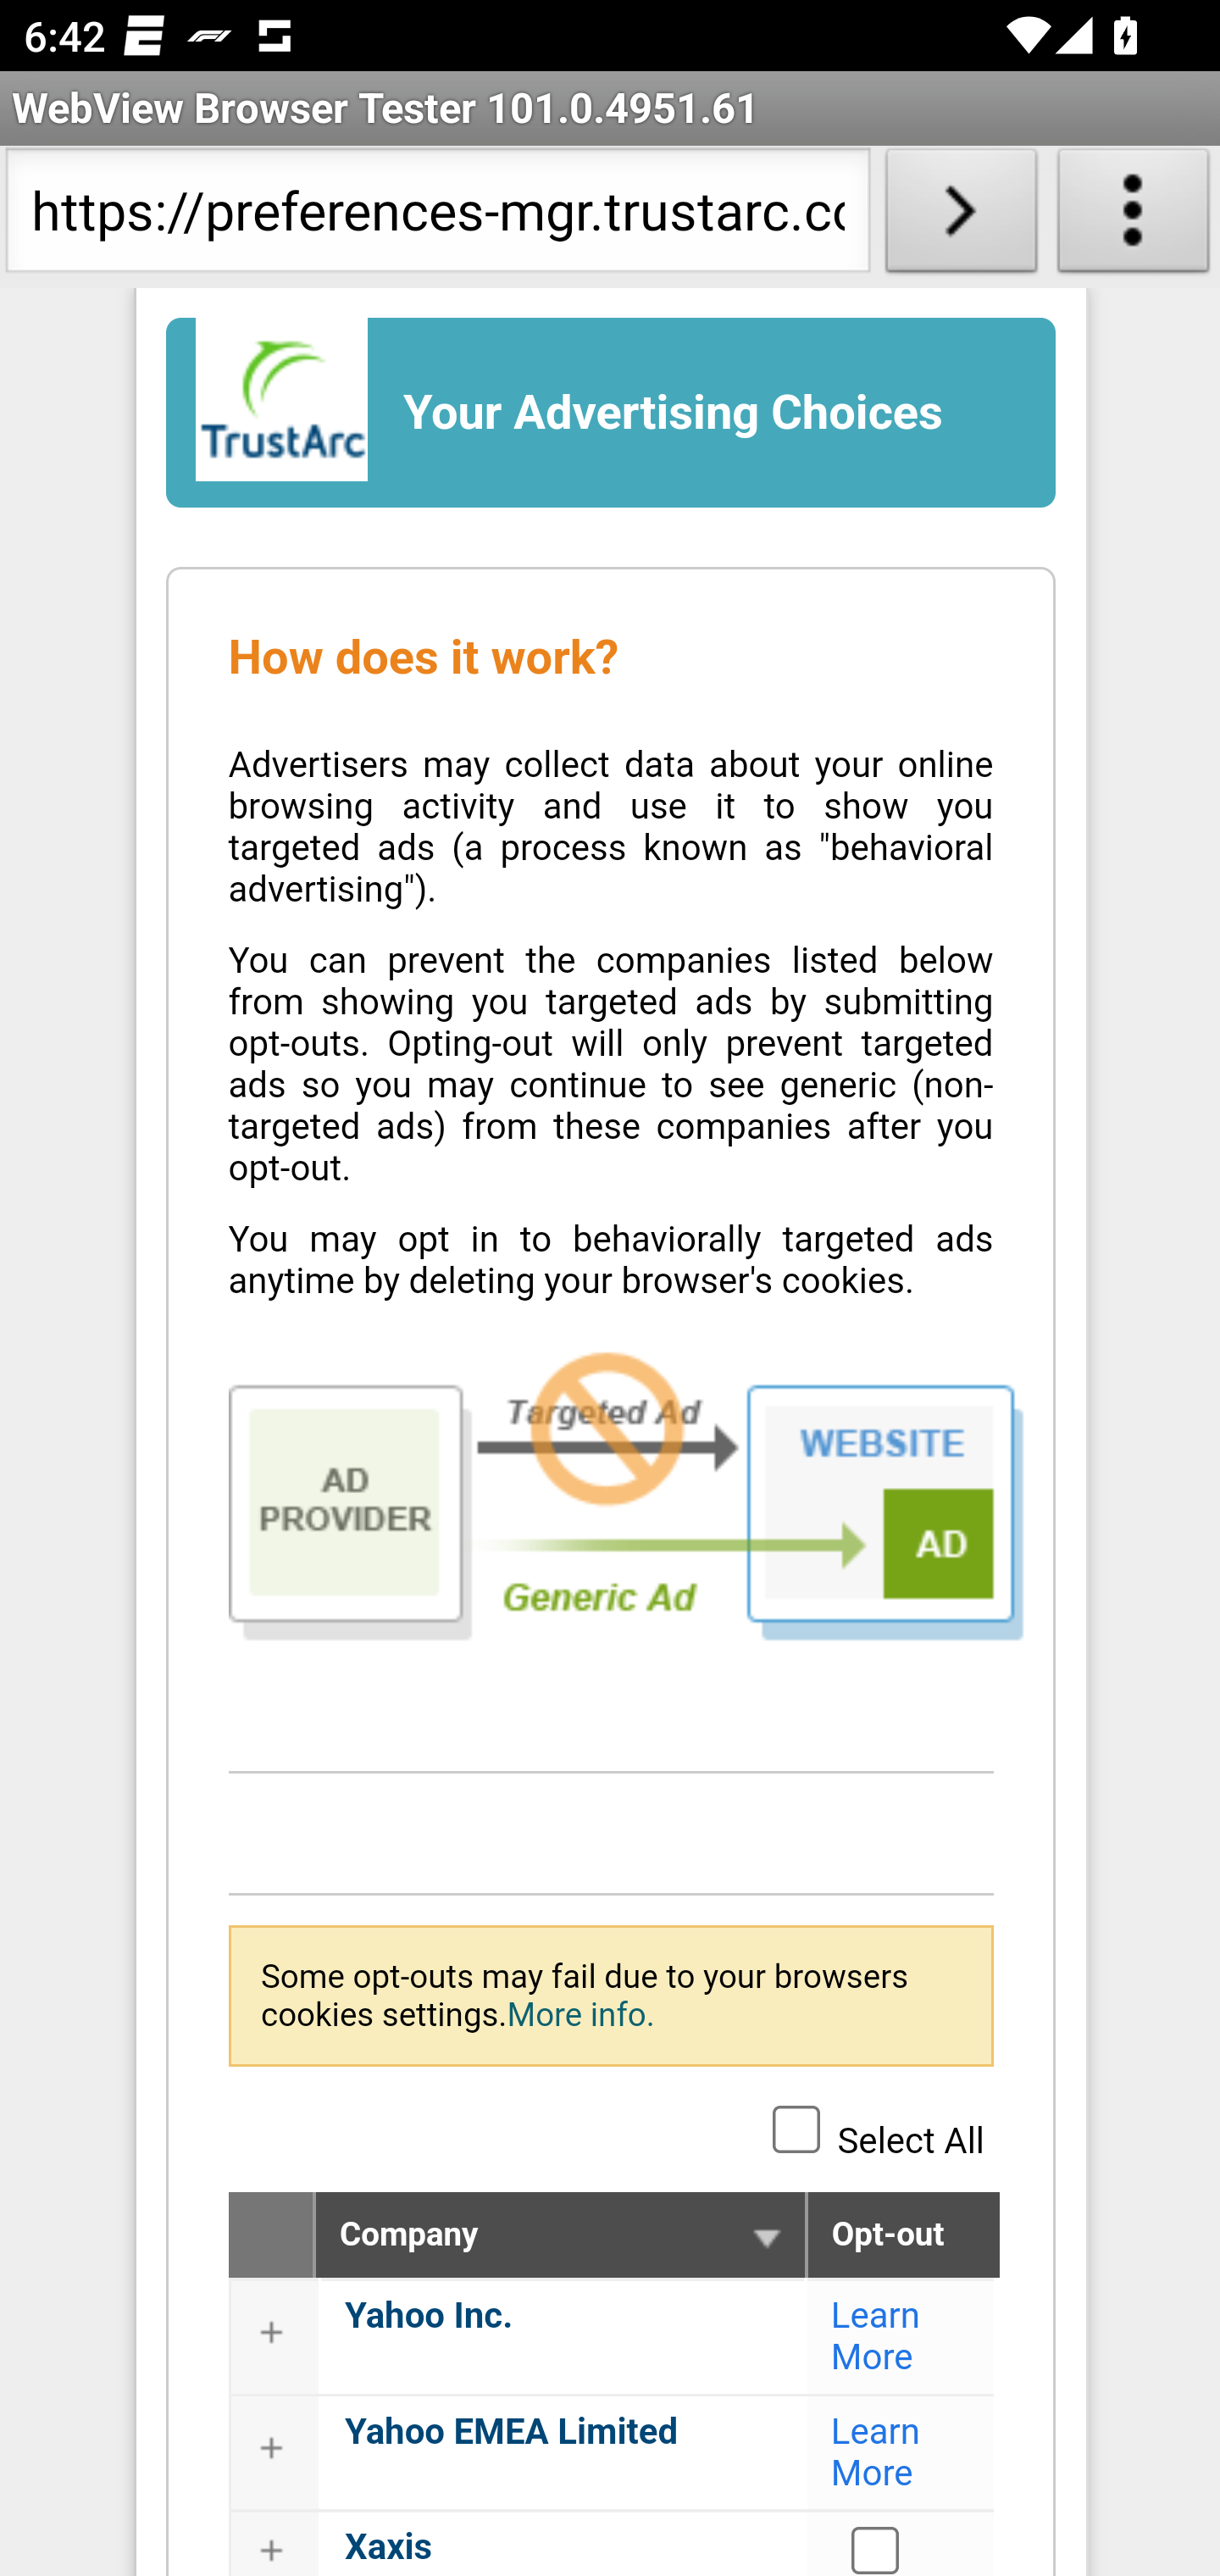 This screenshot has height=2576, width=1220. Describe the element at coordinates (579, 2013) in the screenshot. I see `More info.` at that location.